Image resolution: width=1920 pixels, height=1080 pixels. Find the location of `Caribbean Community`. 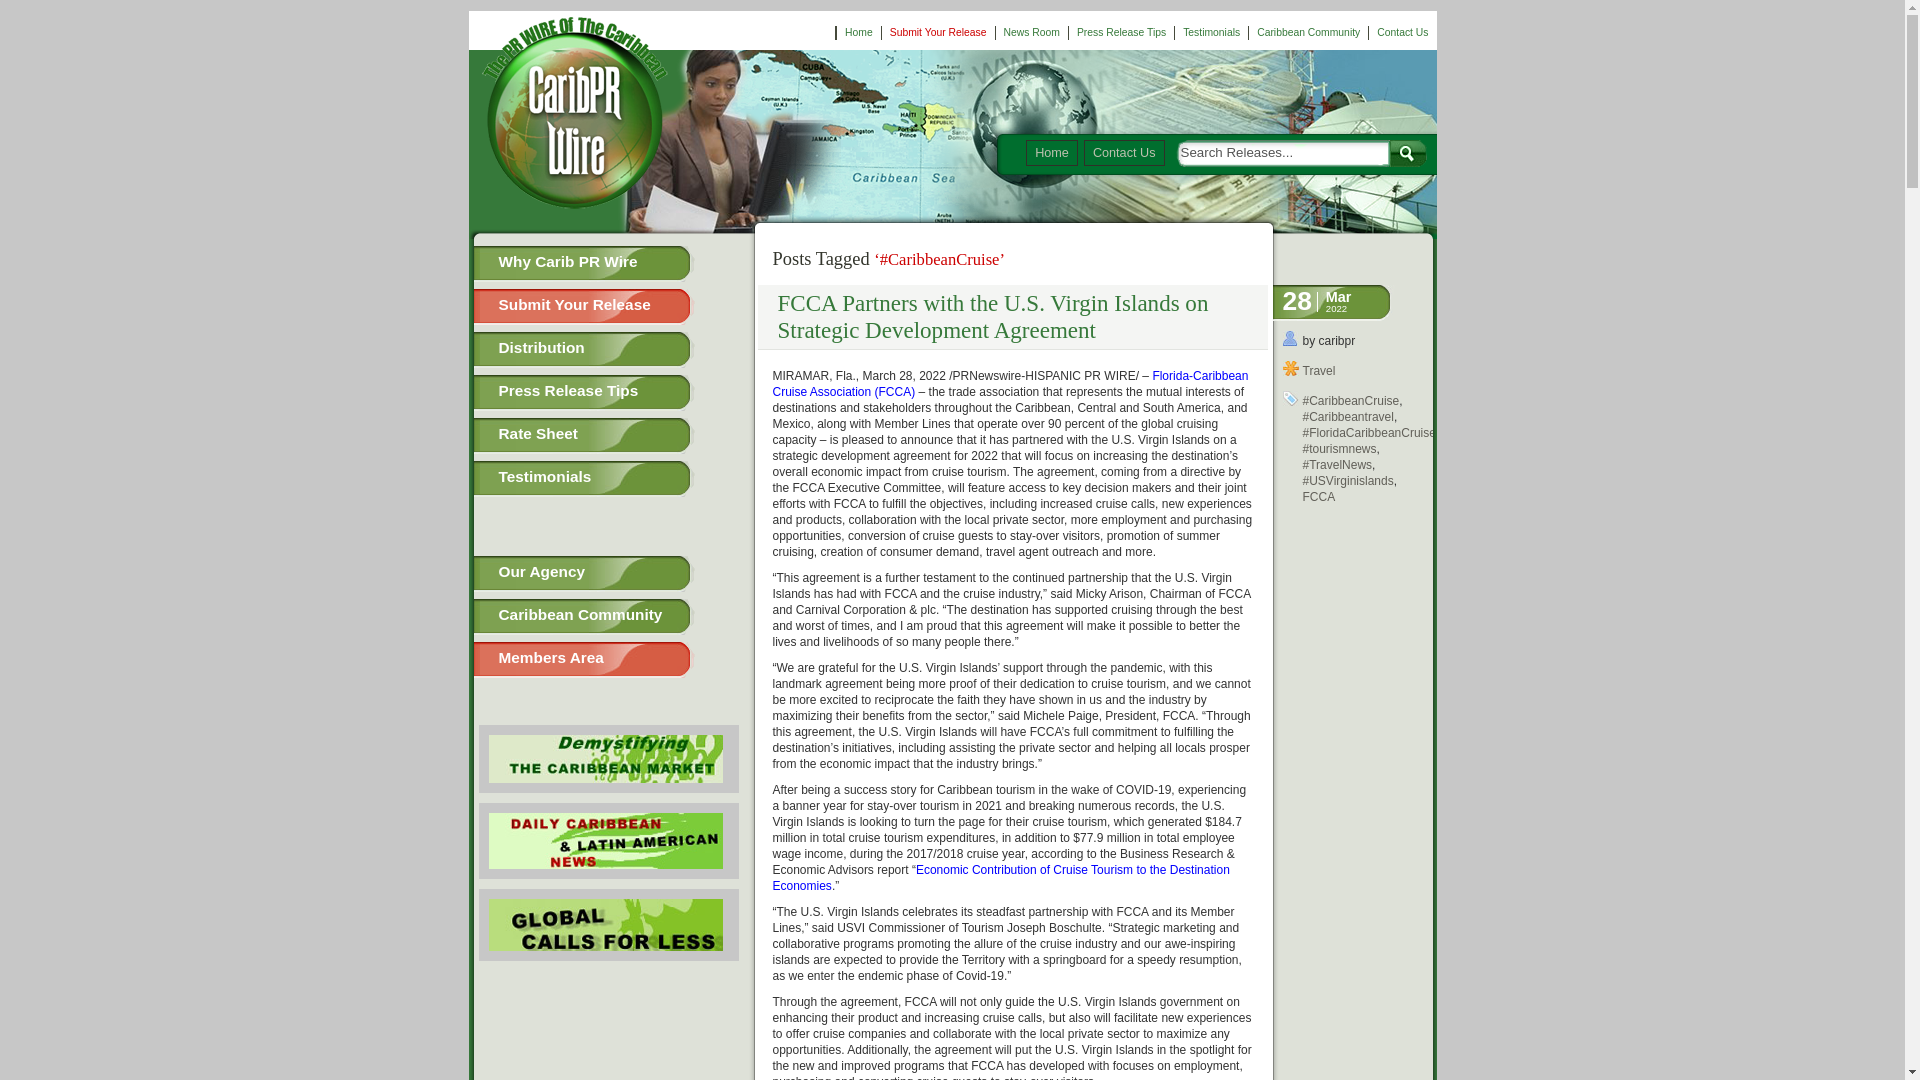

Caribbean Community is located at coordinates (609, 617).